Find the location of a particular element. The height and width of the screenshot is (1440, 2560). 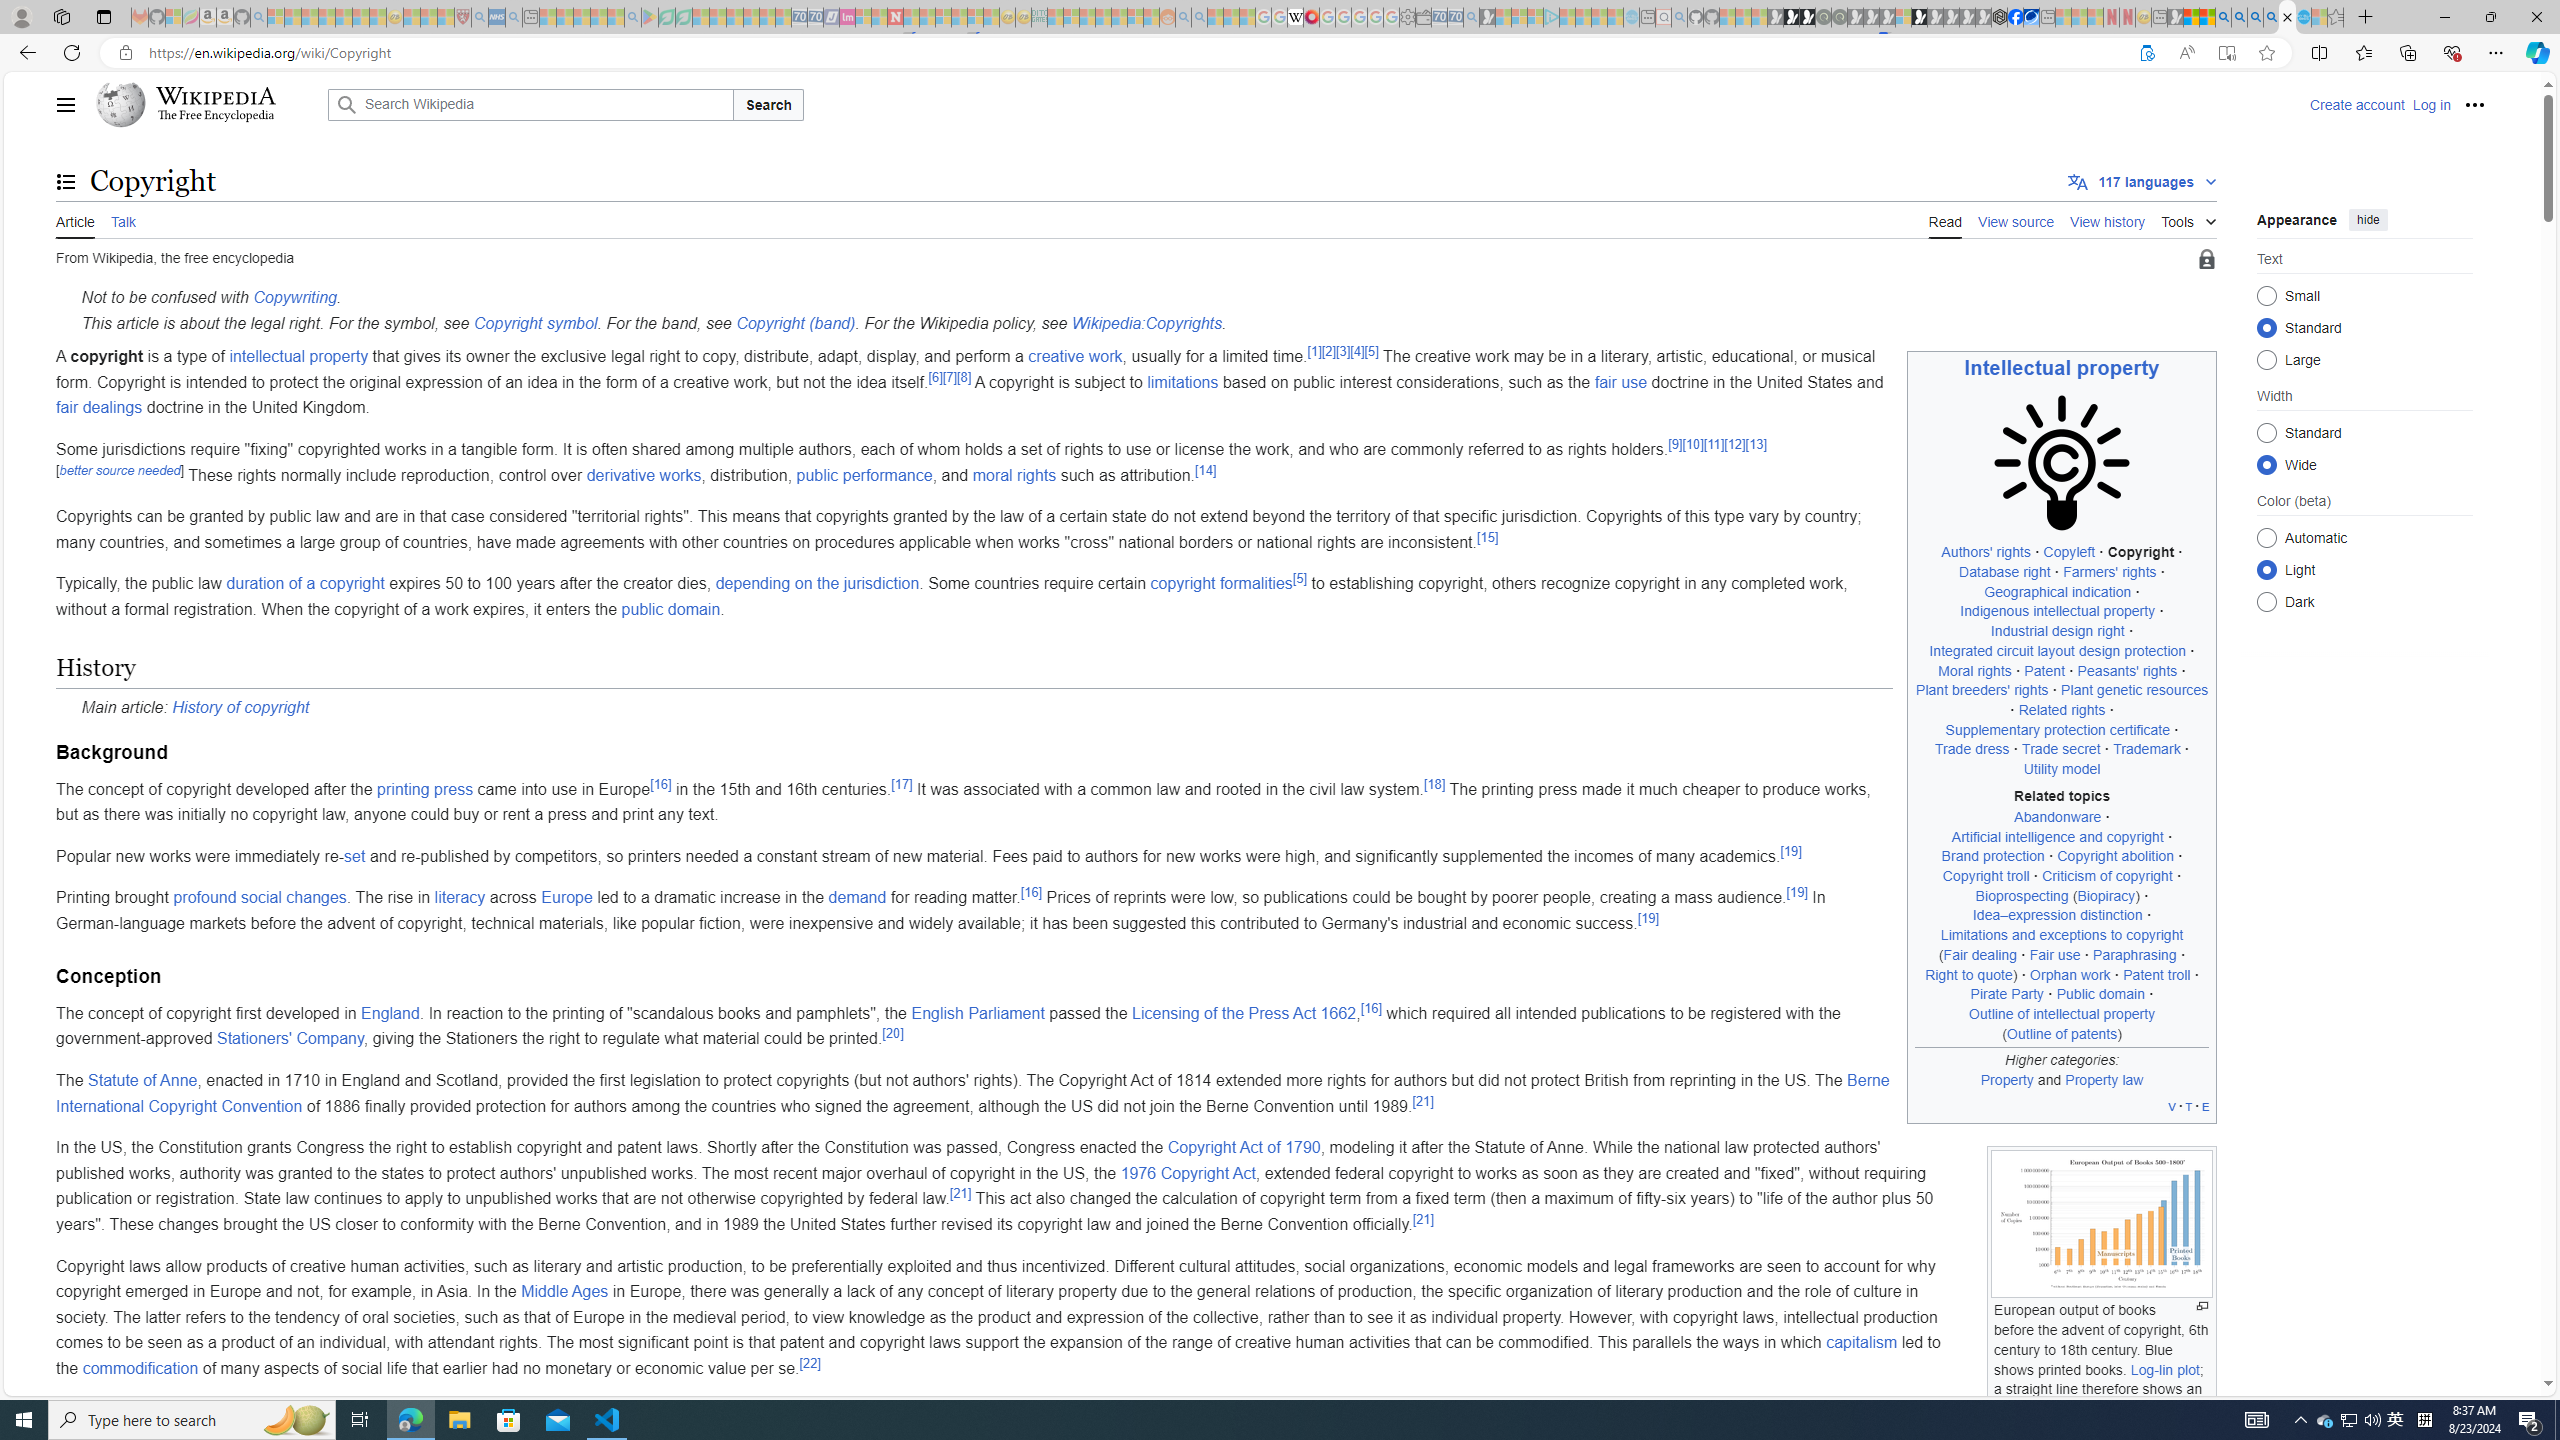

Article is located at coordinates (75, 219).